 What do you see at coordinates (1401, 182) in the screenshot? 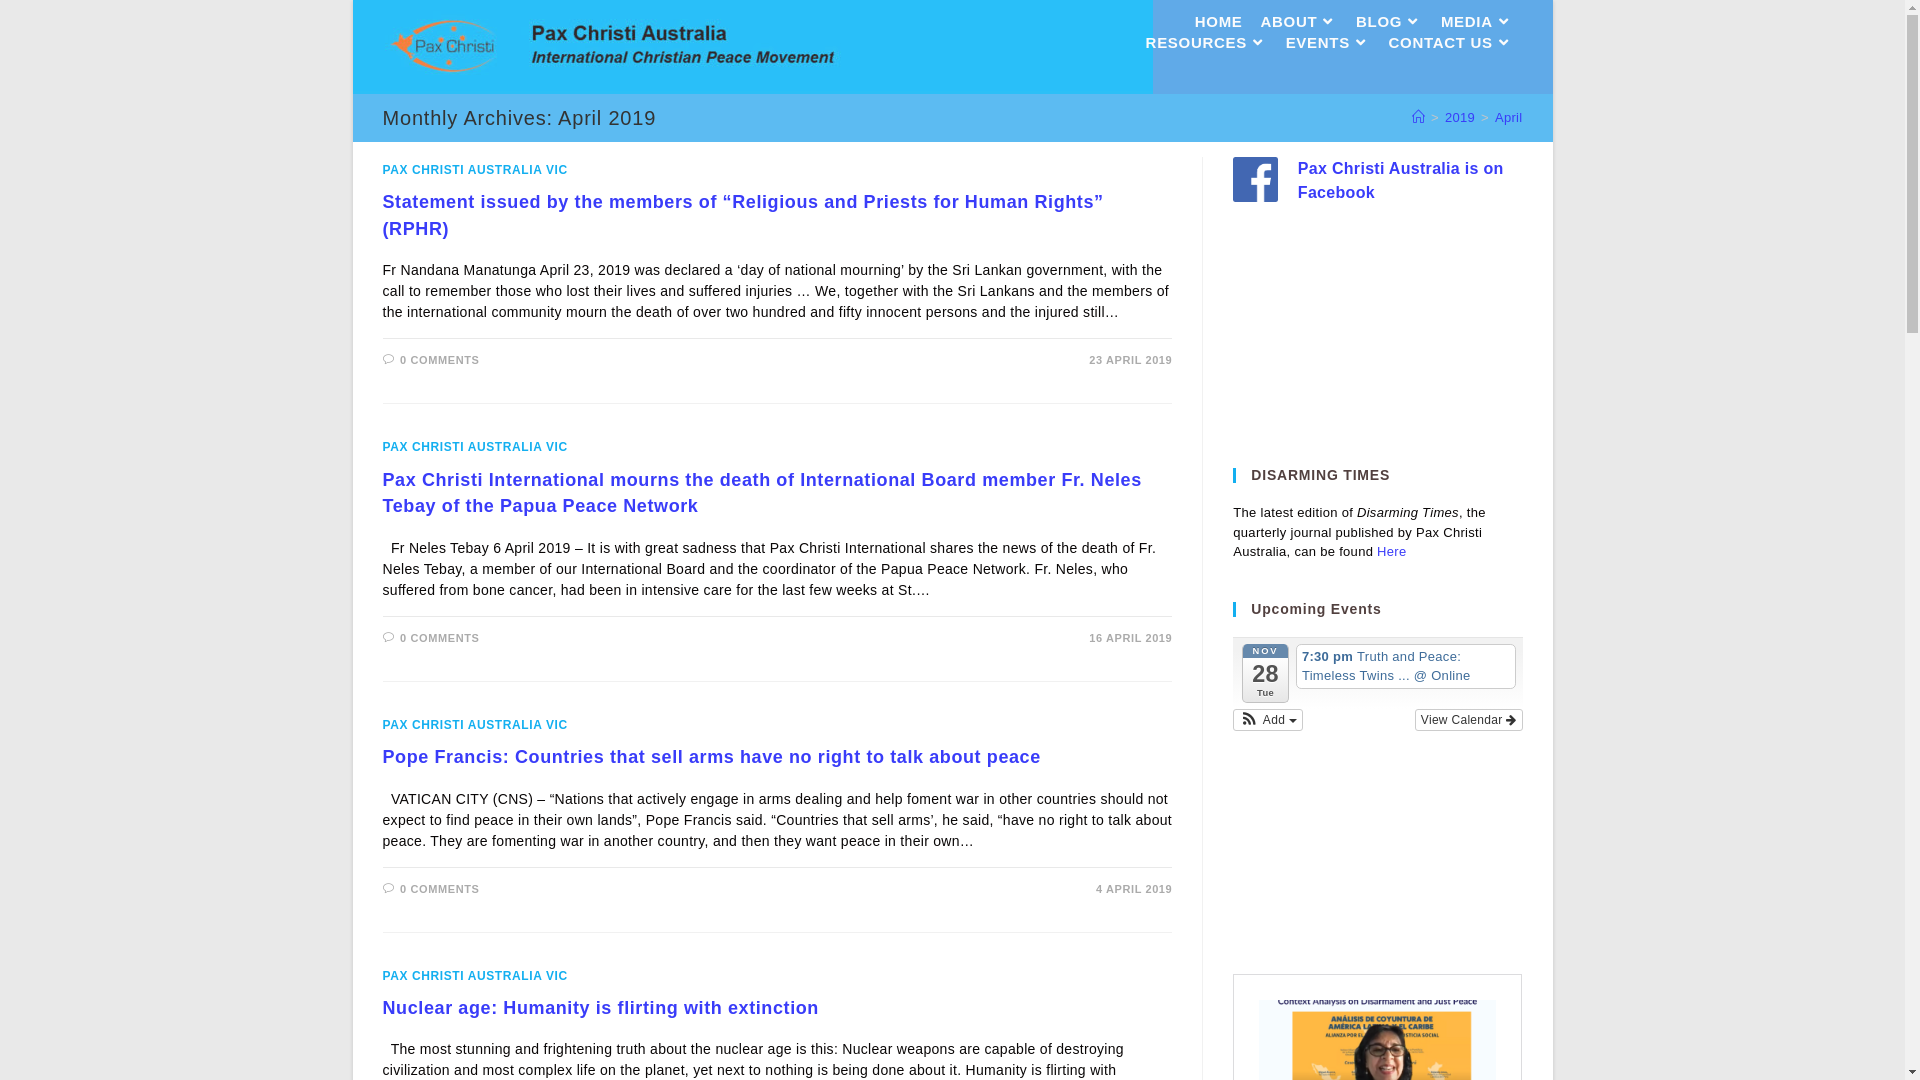
I see `Pax Christi Australia is on Facebook` at bounding box center [1401, 182].